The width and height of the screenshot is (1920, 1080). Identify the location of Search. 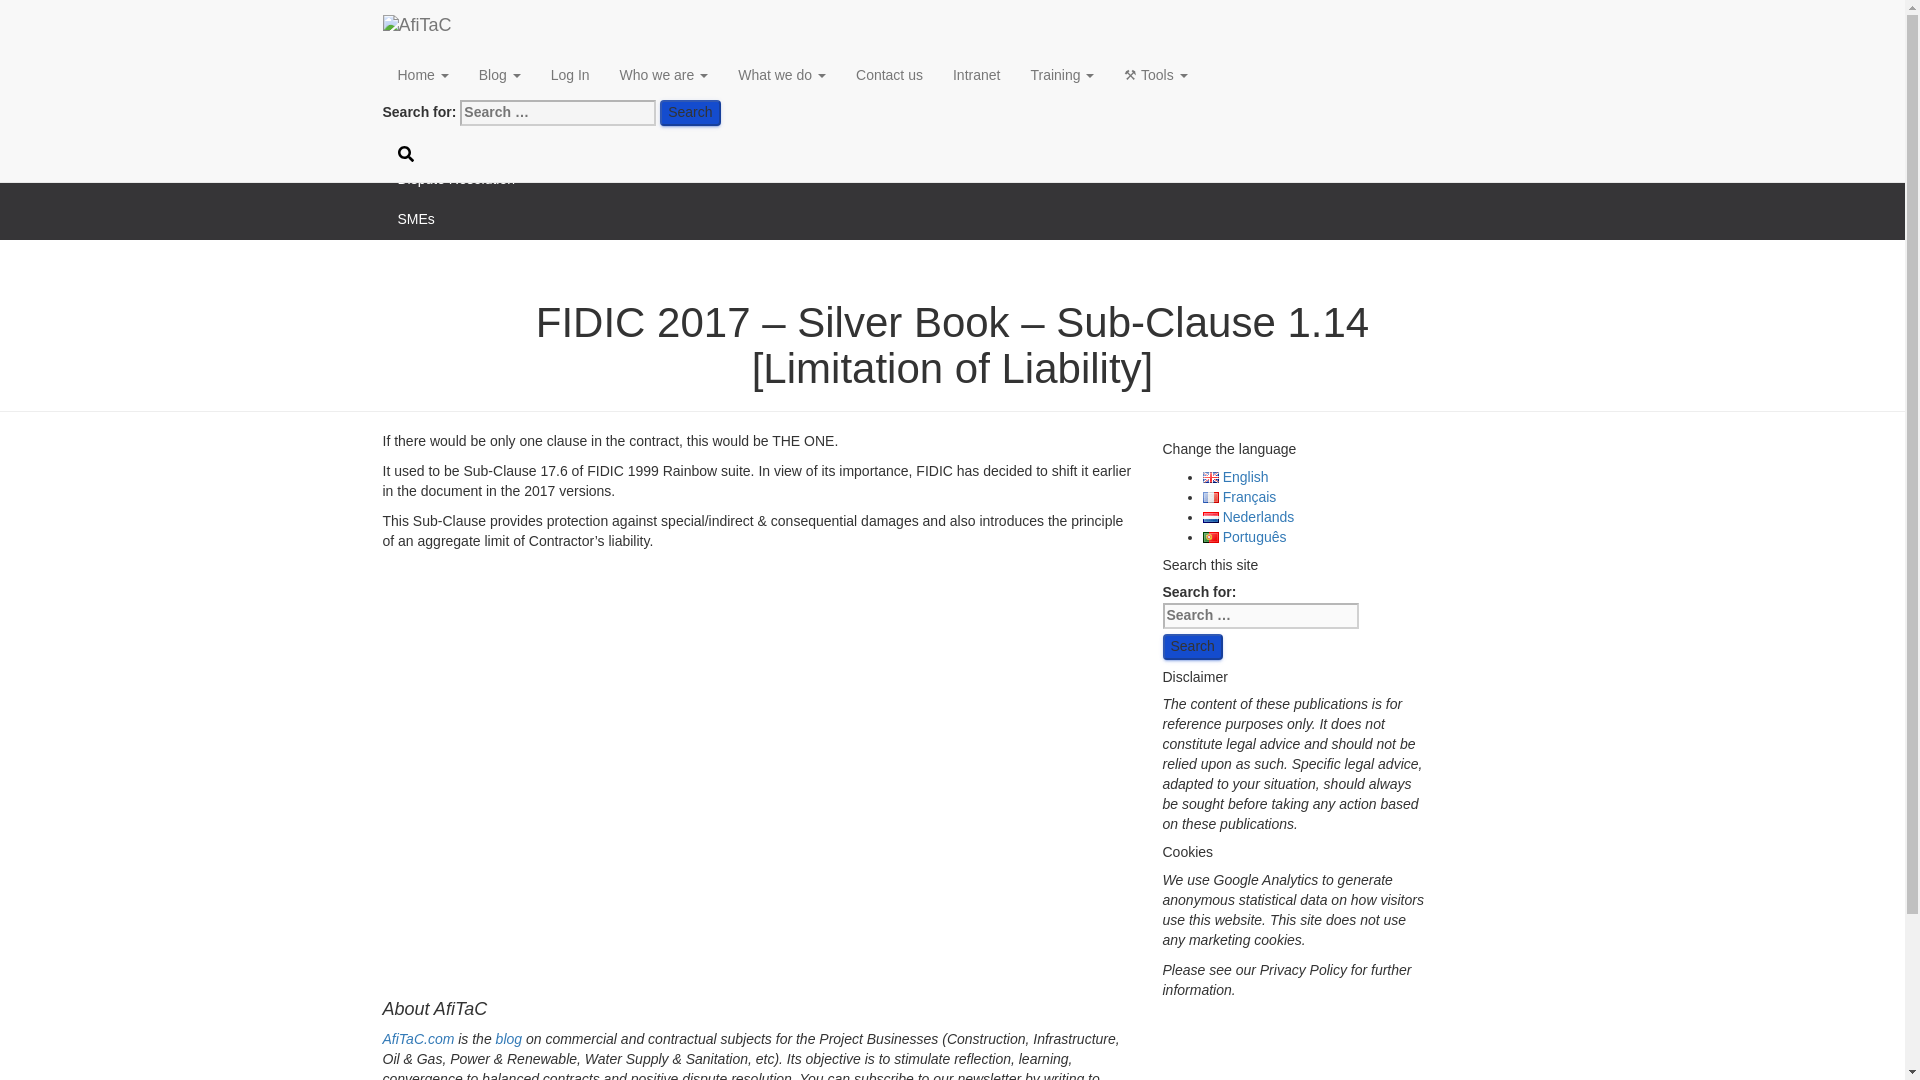
(690, 113).